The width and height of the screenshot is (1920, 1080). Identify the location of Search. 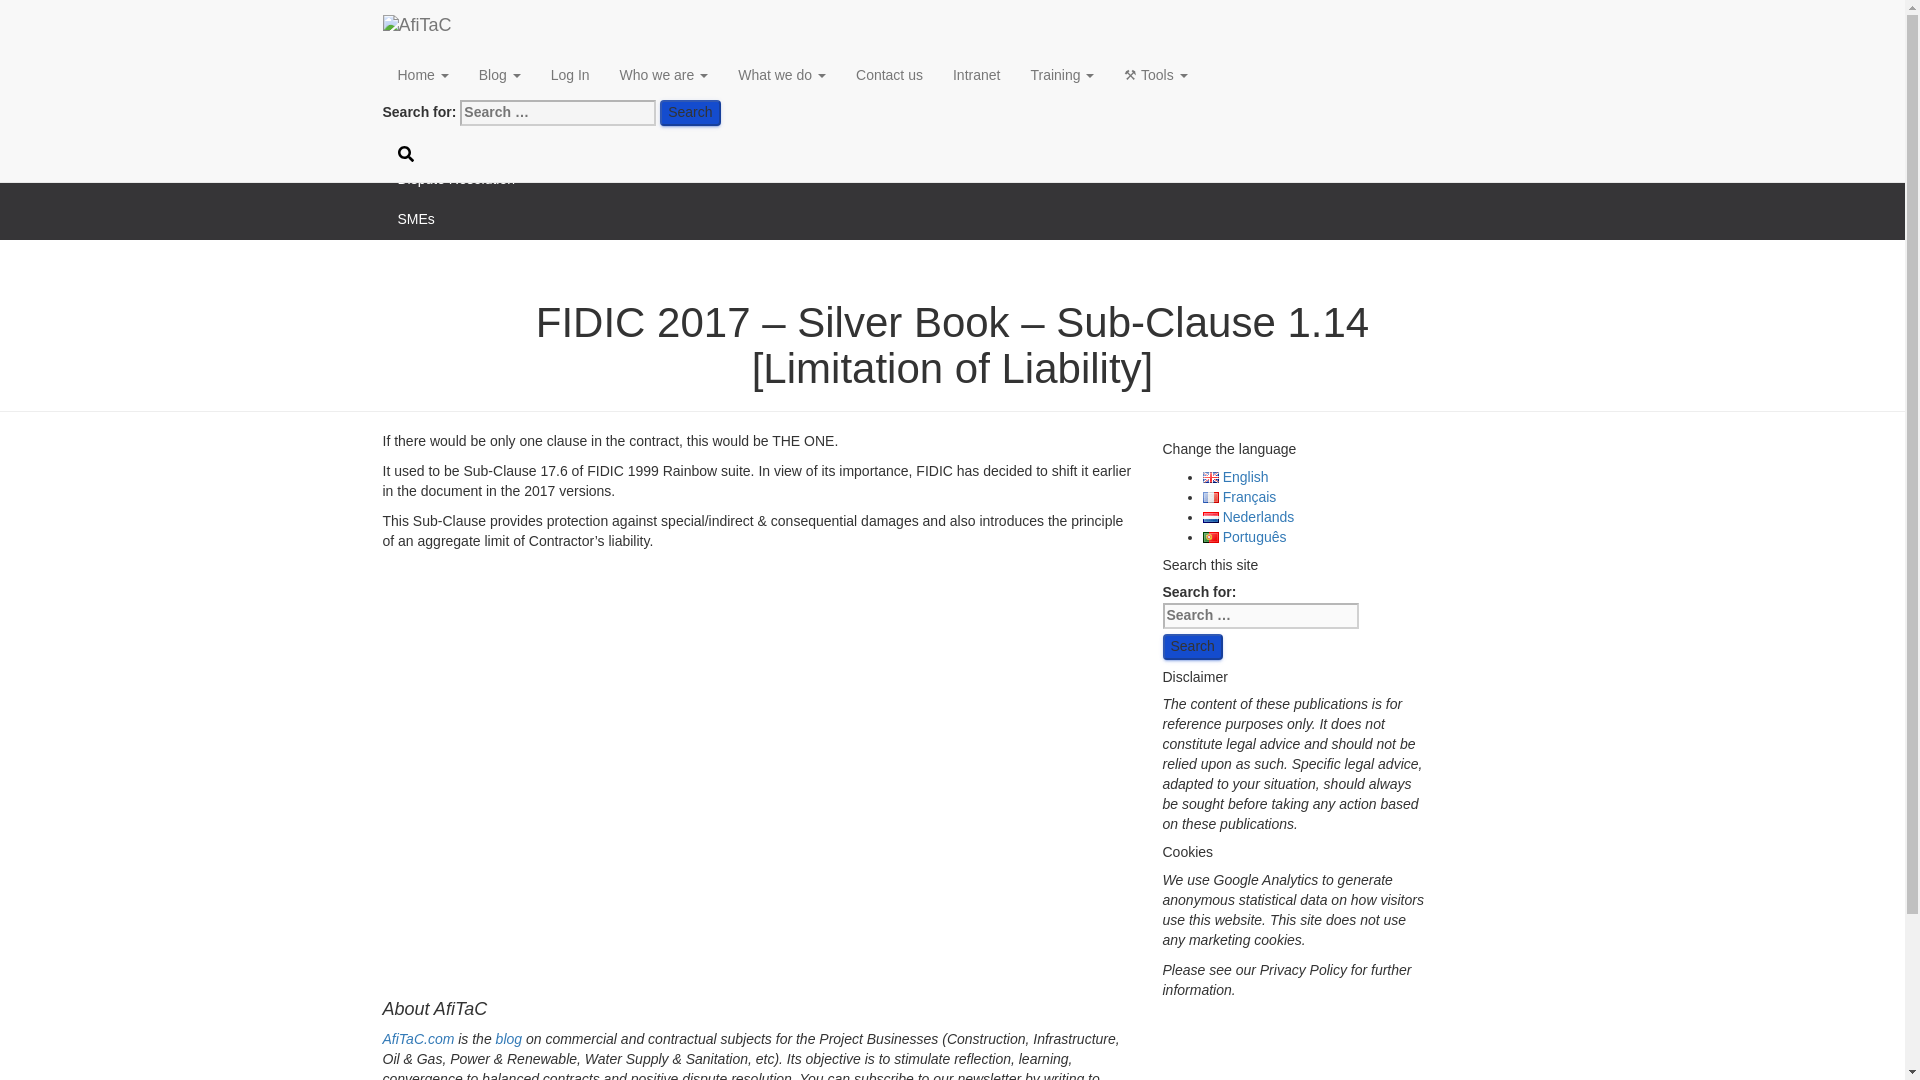
(690, 113).